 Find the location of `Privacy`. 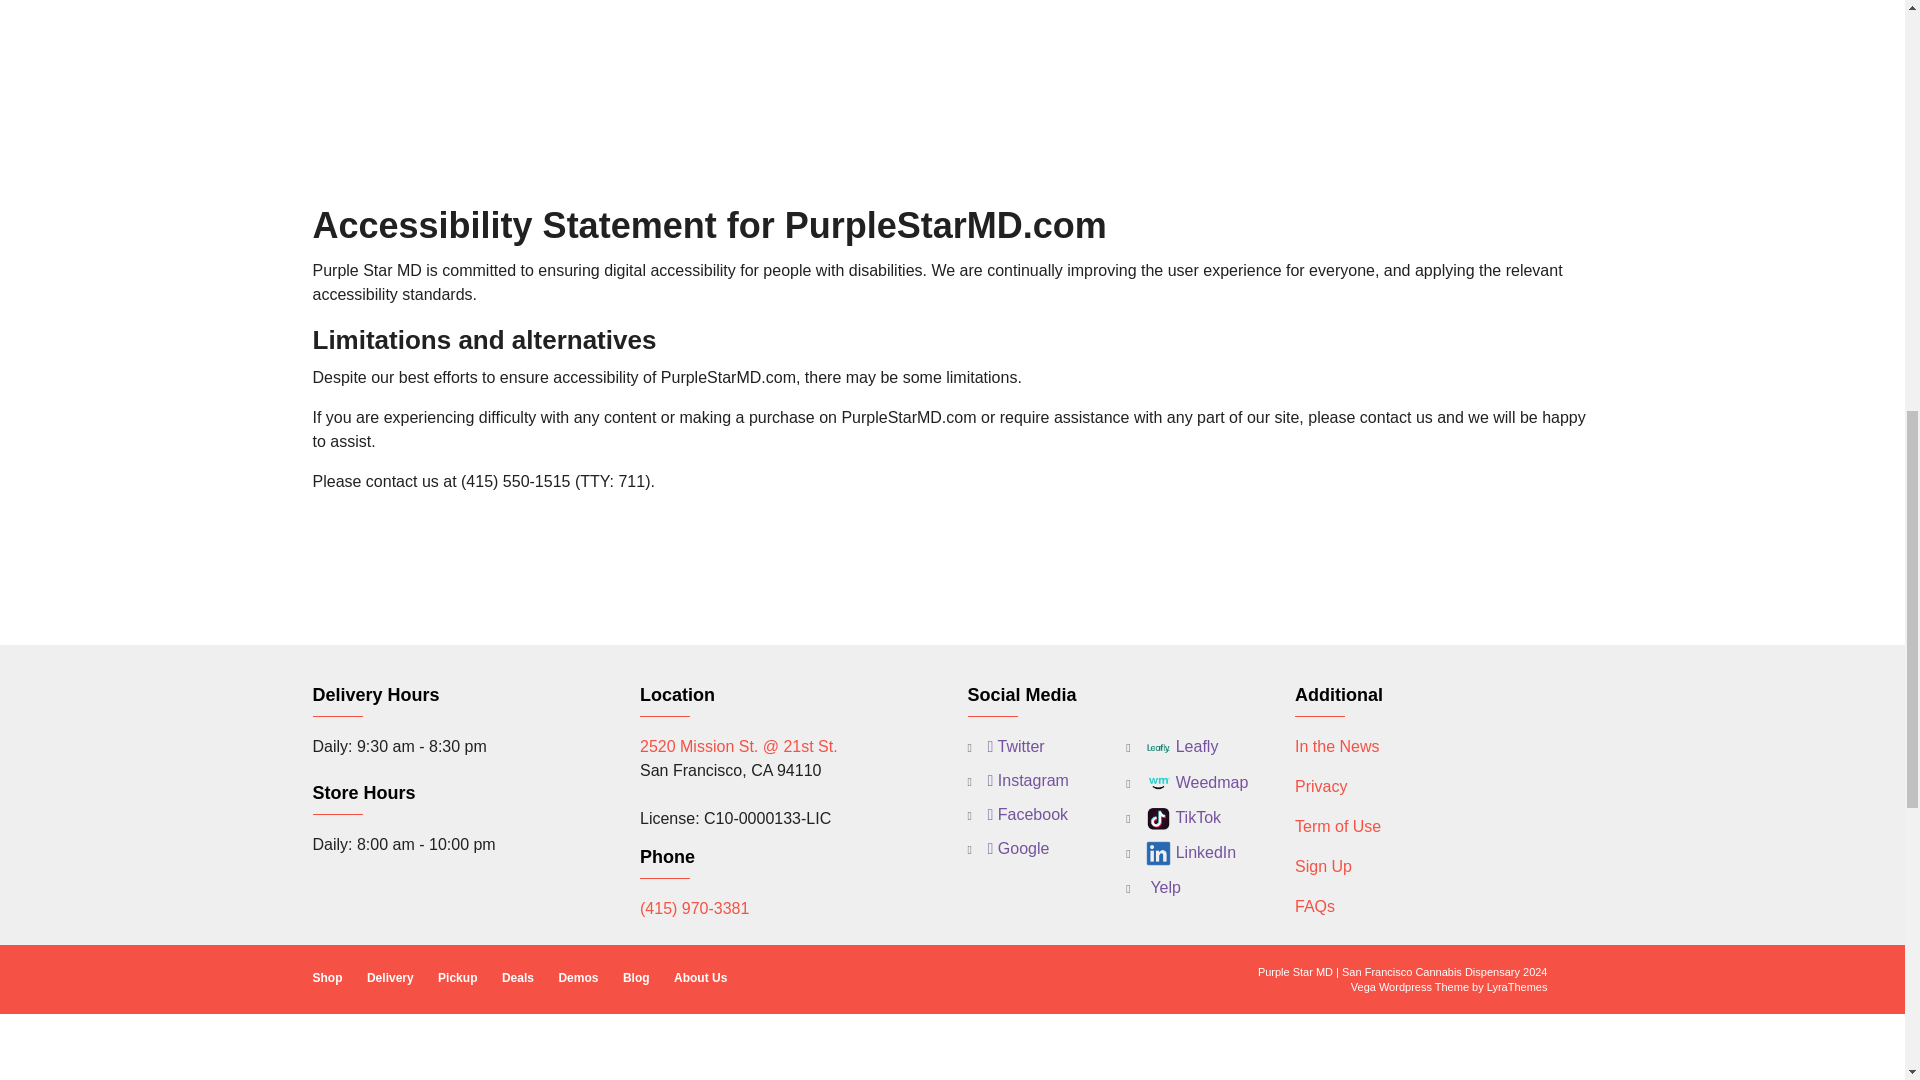

Privacy is located at coordinates (1320, 786).